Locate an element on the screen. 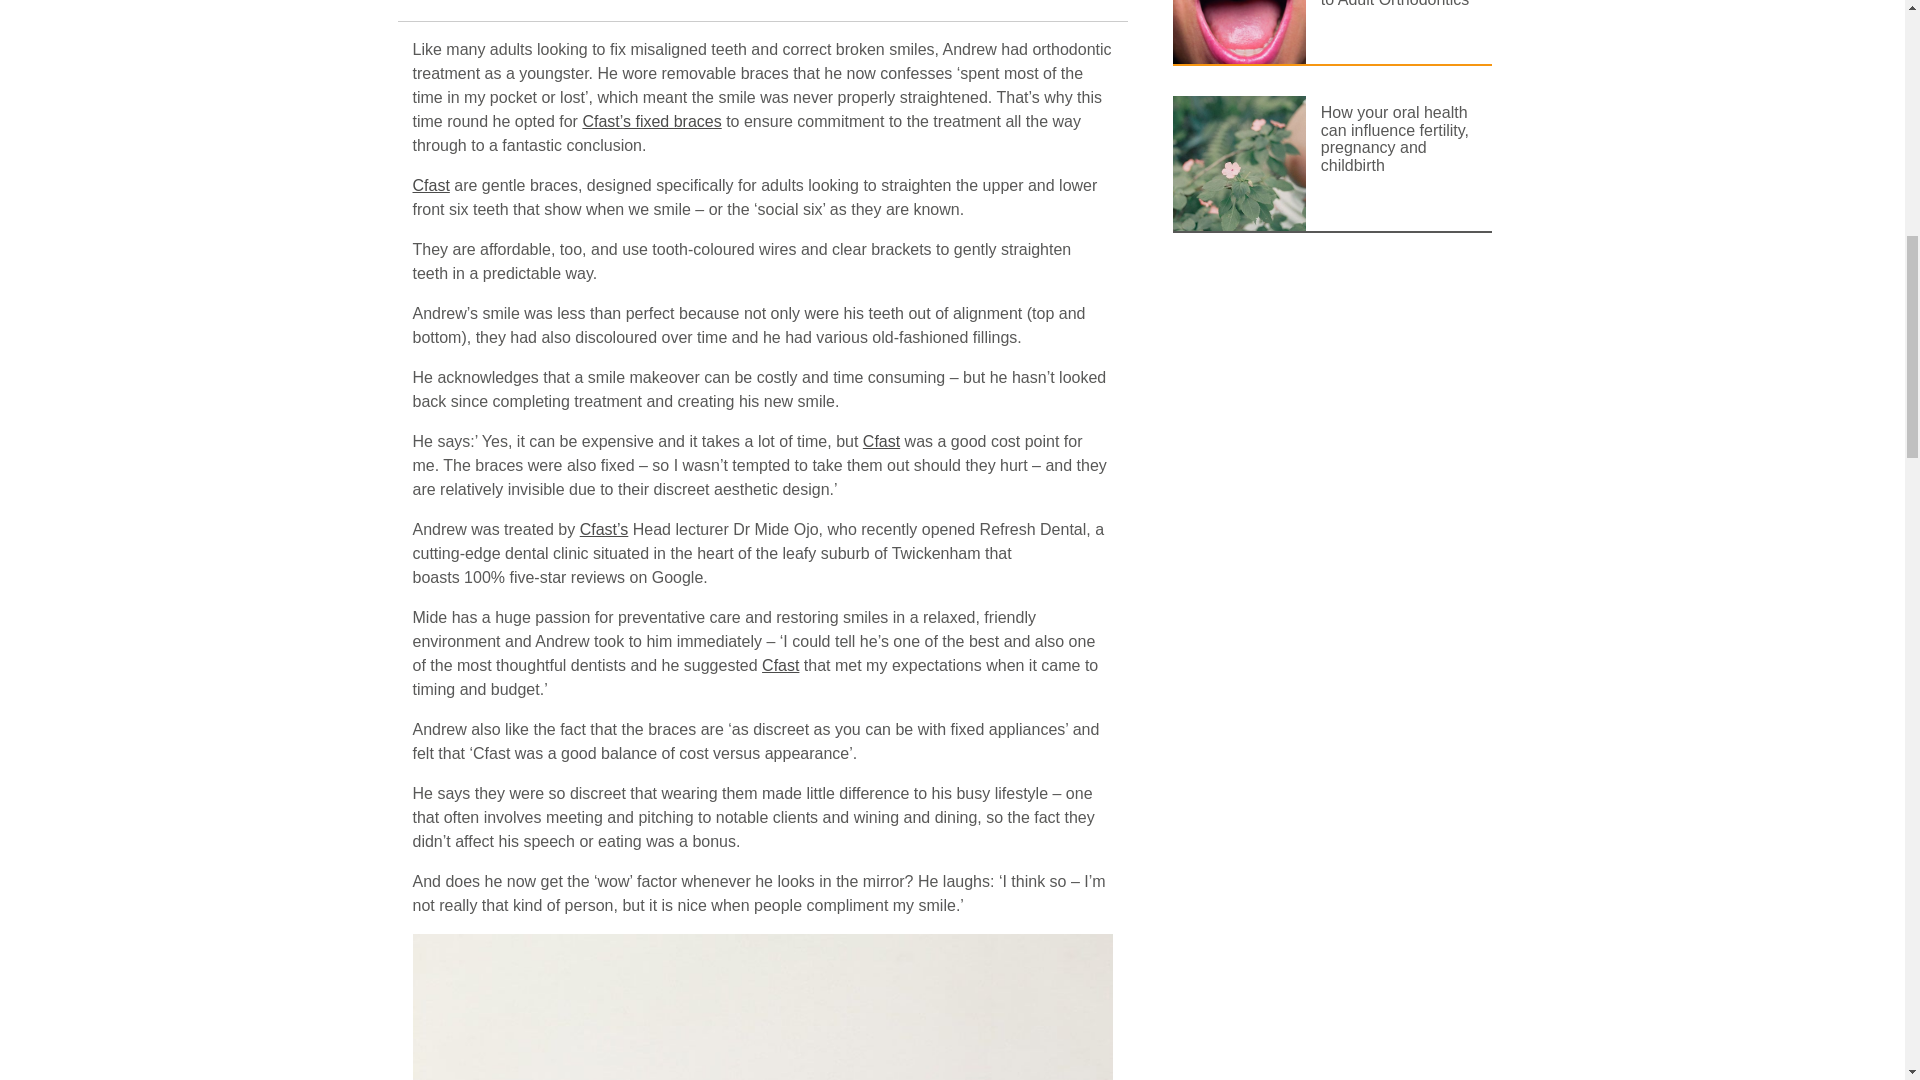 Image resolution: width=1920 pixels, height=1080 pixels. Cfast is located at coordinates (881, 442).